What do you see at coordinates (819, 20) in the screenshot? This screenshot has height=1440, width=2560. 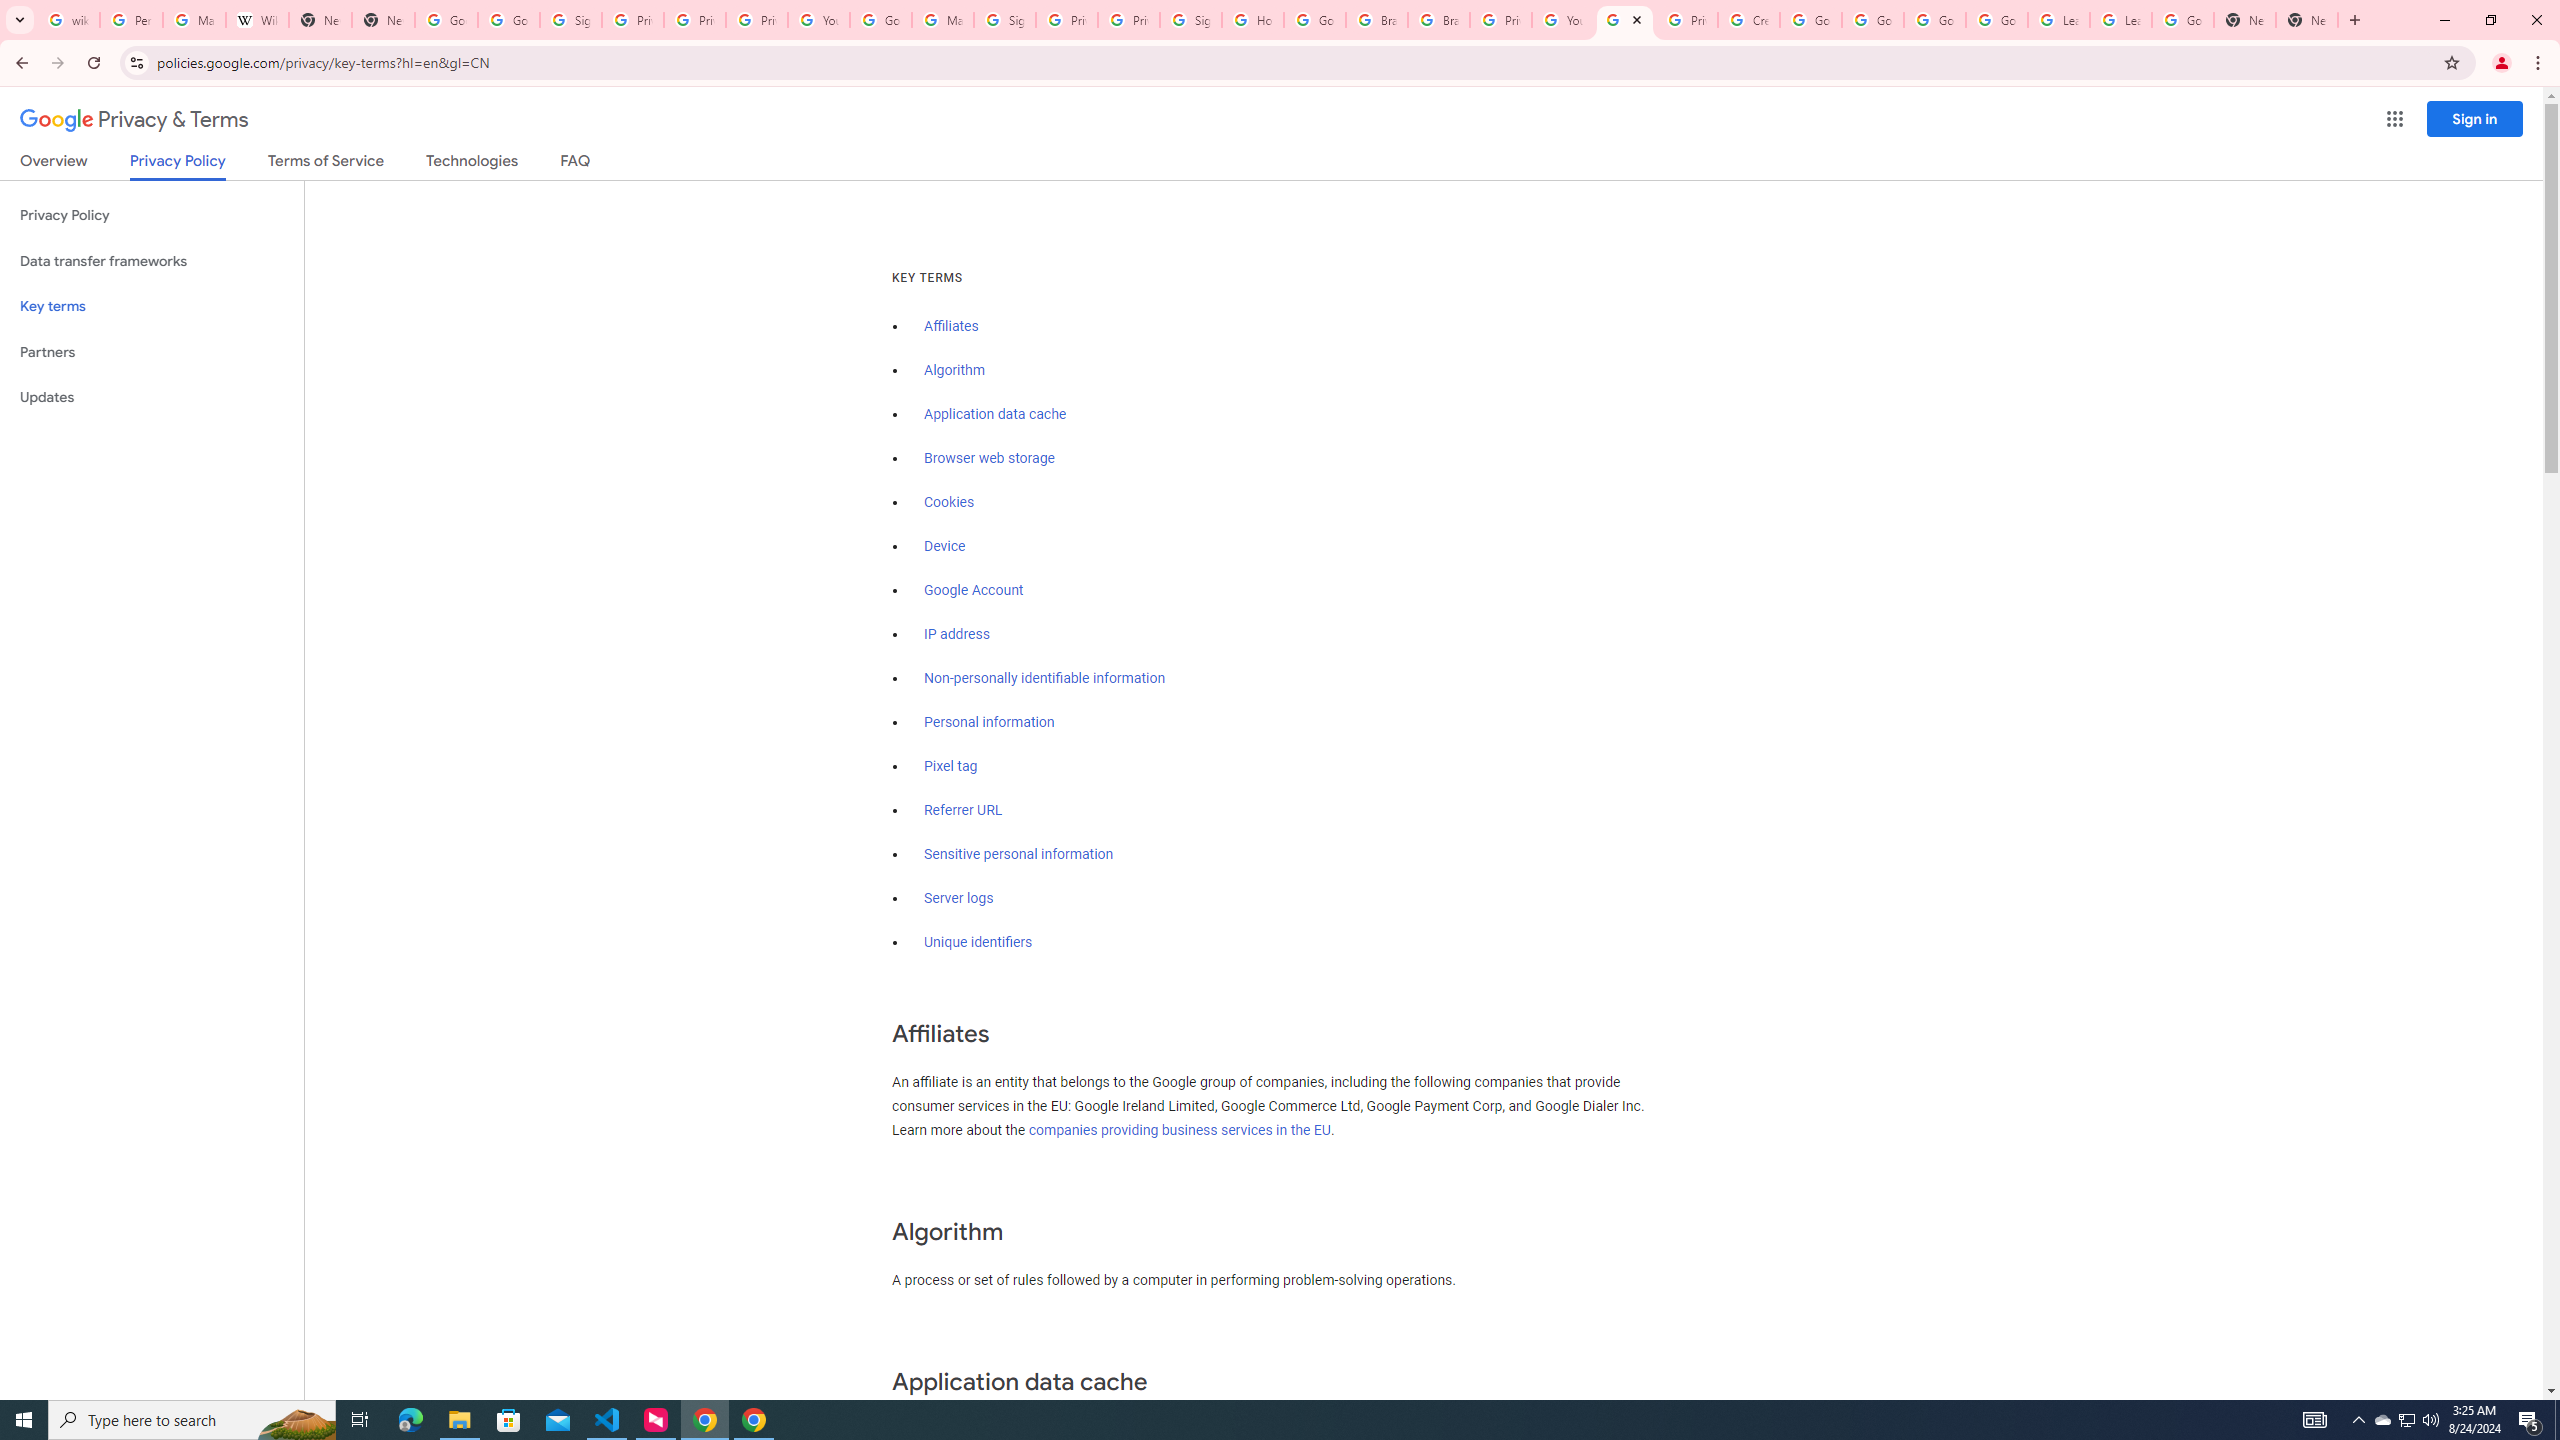 I see `YouTube` at bounding box center [819, 20].